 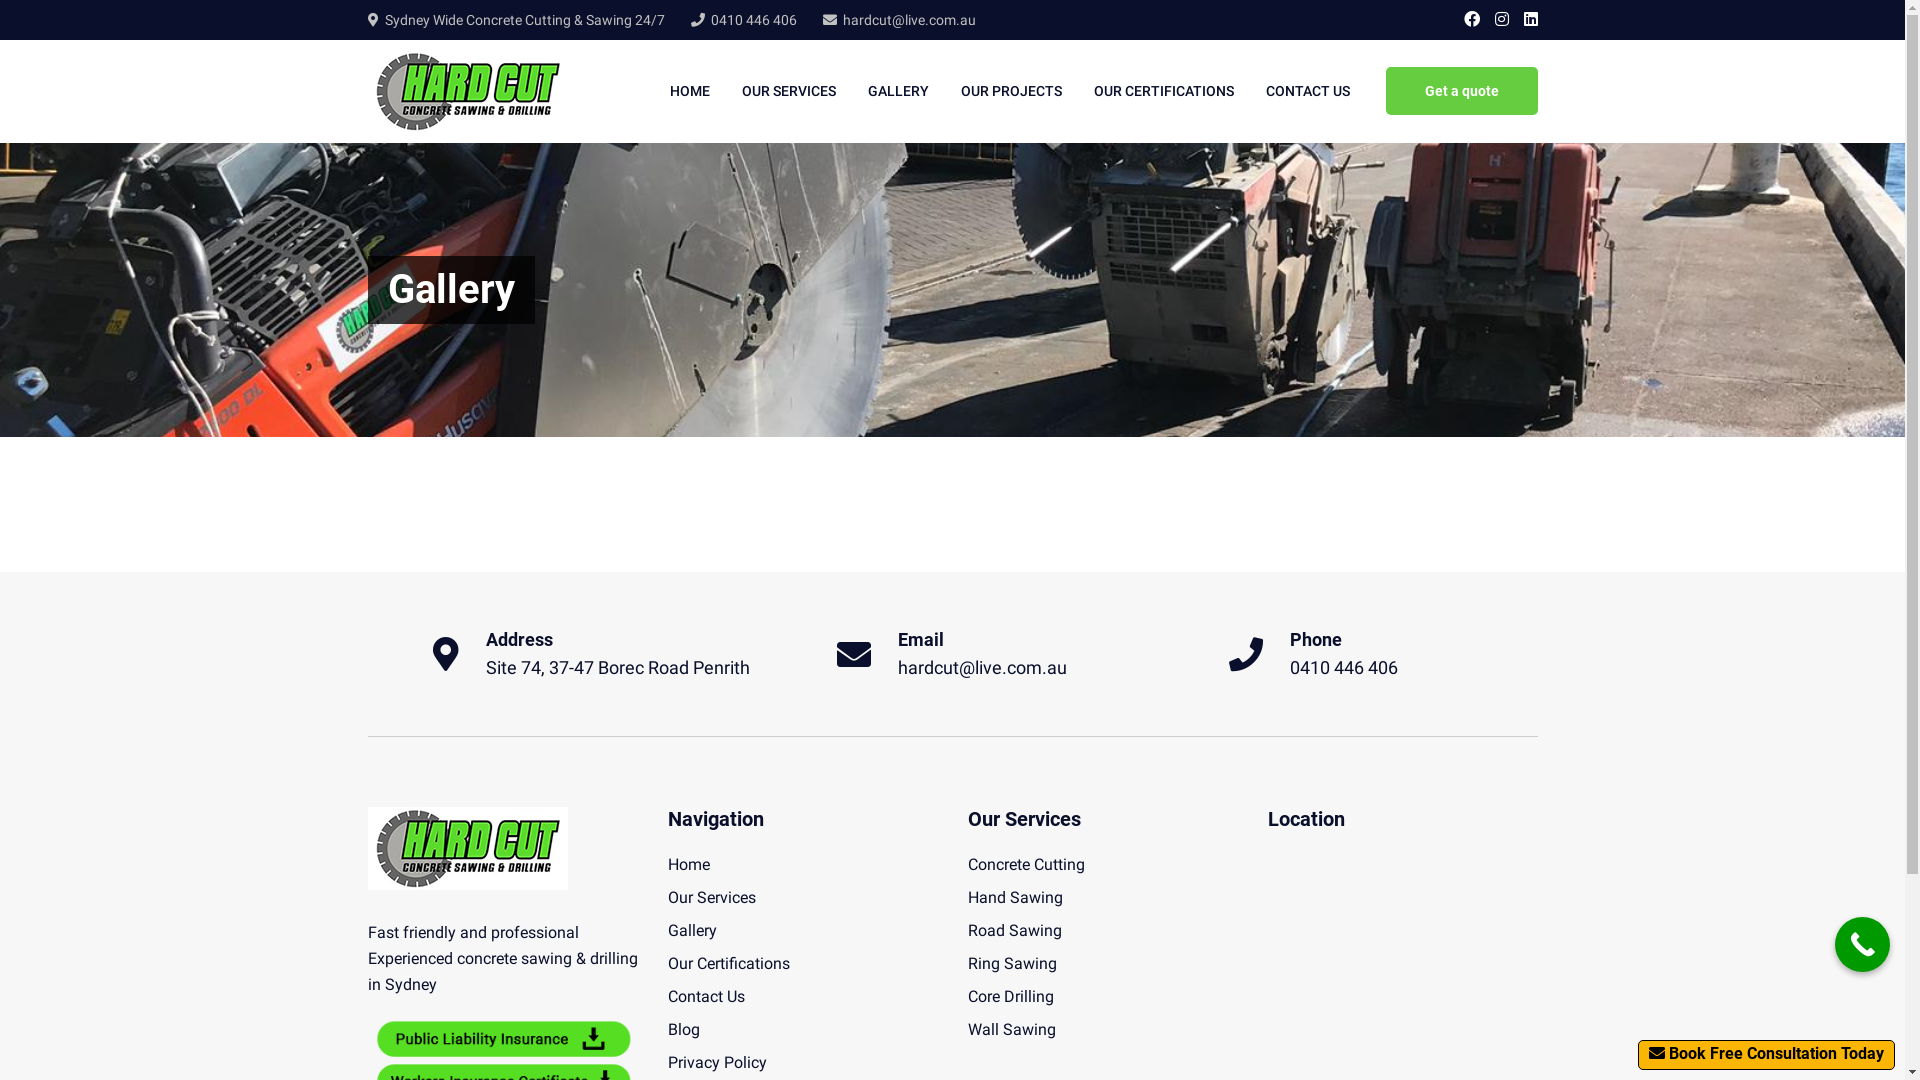 What do you see at coordinates (789, 92) in the screenshot?
I see `OUR SERVICES` at bounding box center [789, 92].